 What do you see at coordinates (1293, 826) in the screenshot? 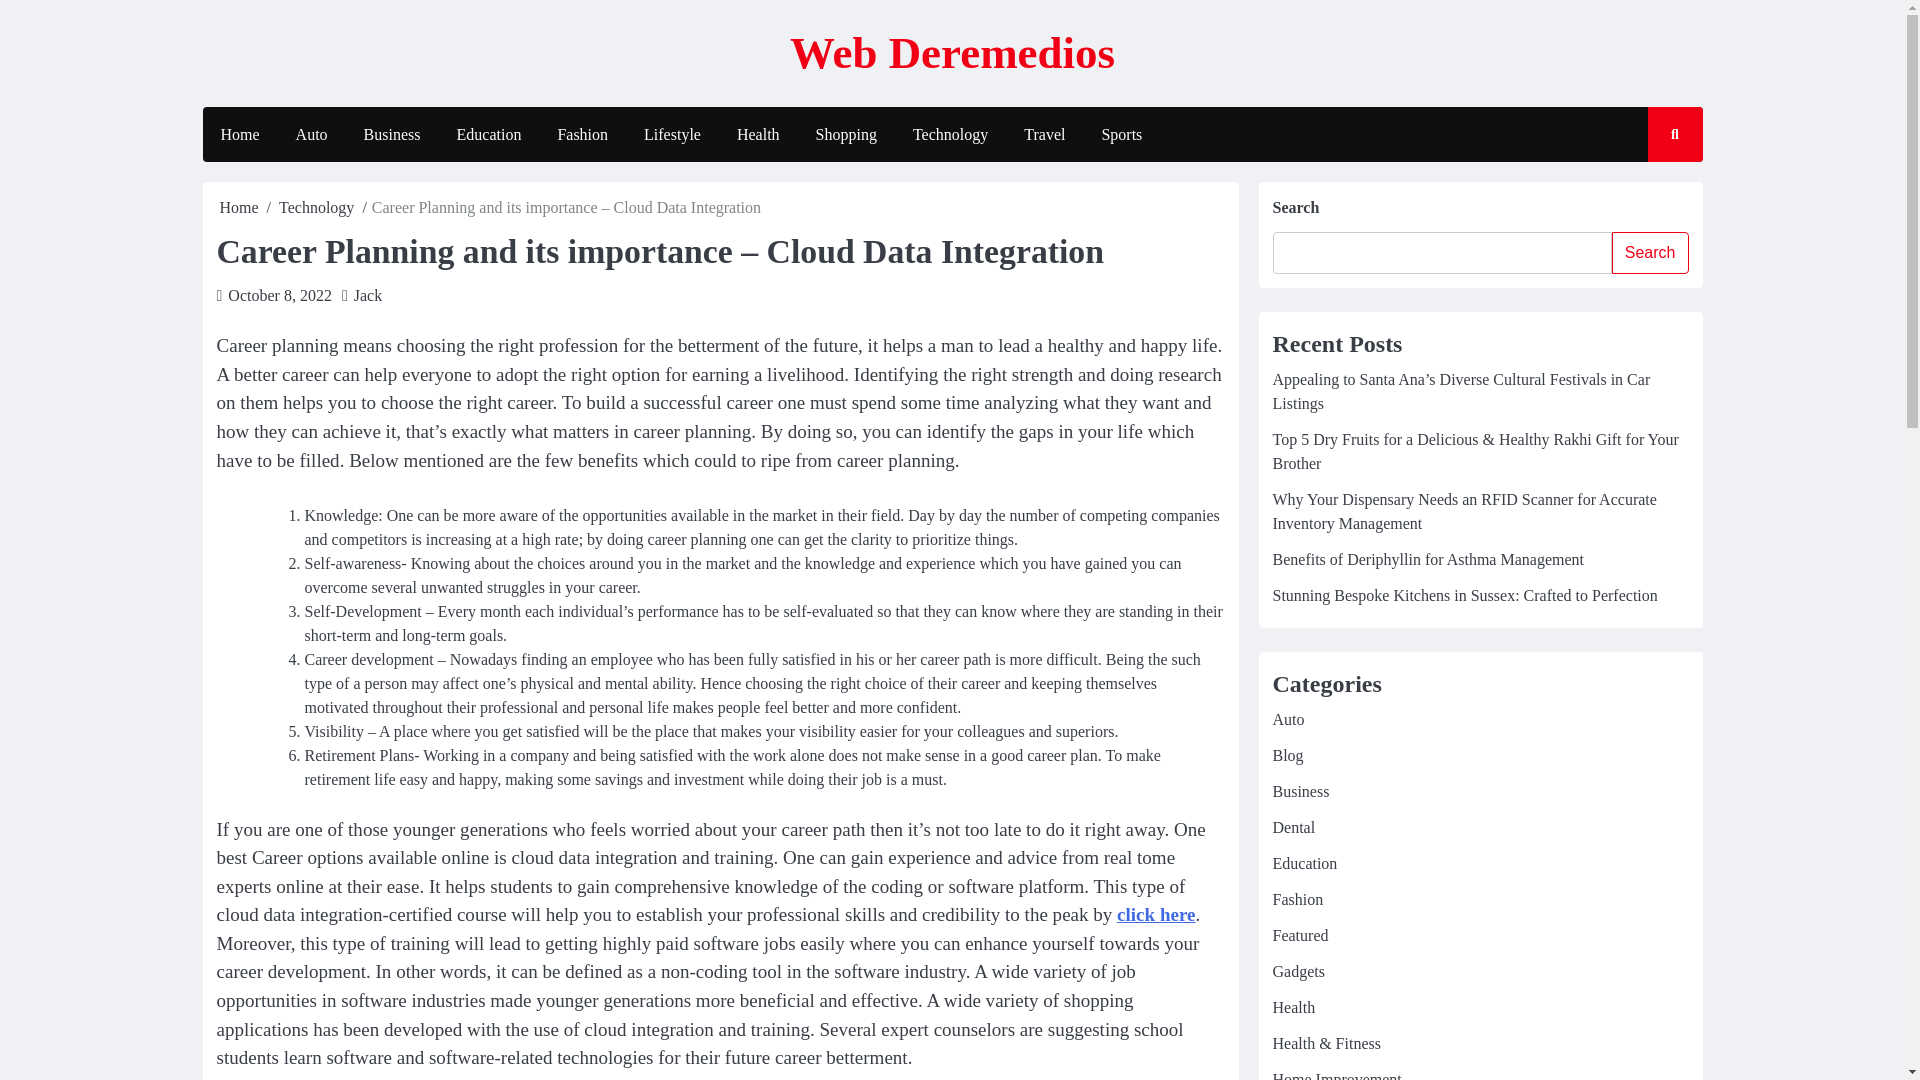
I see `Dental` at bounding box center [1293, 826].